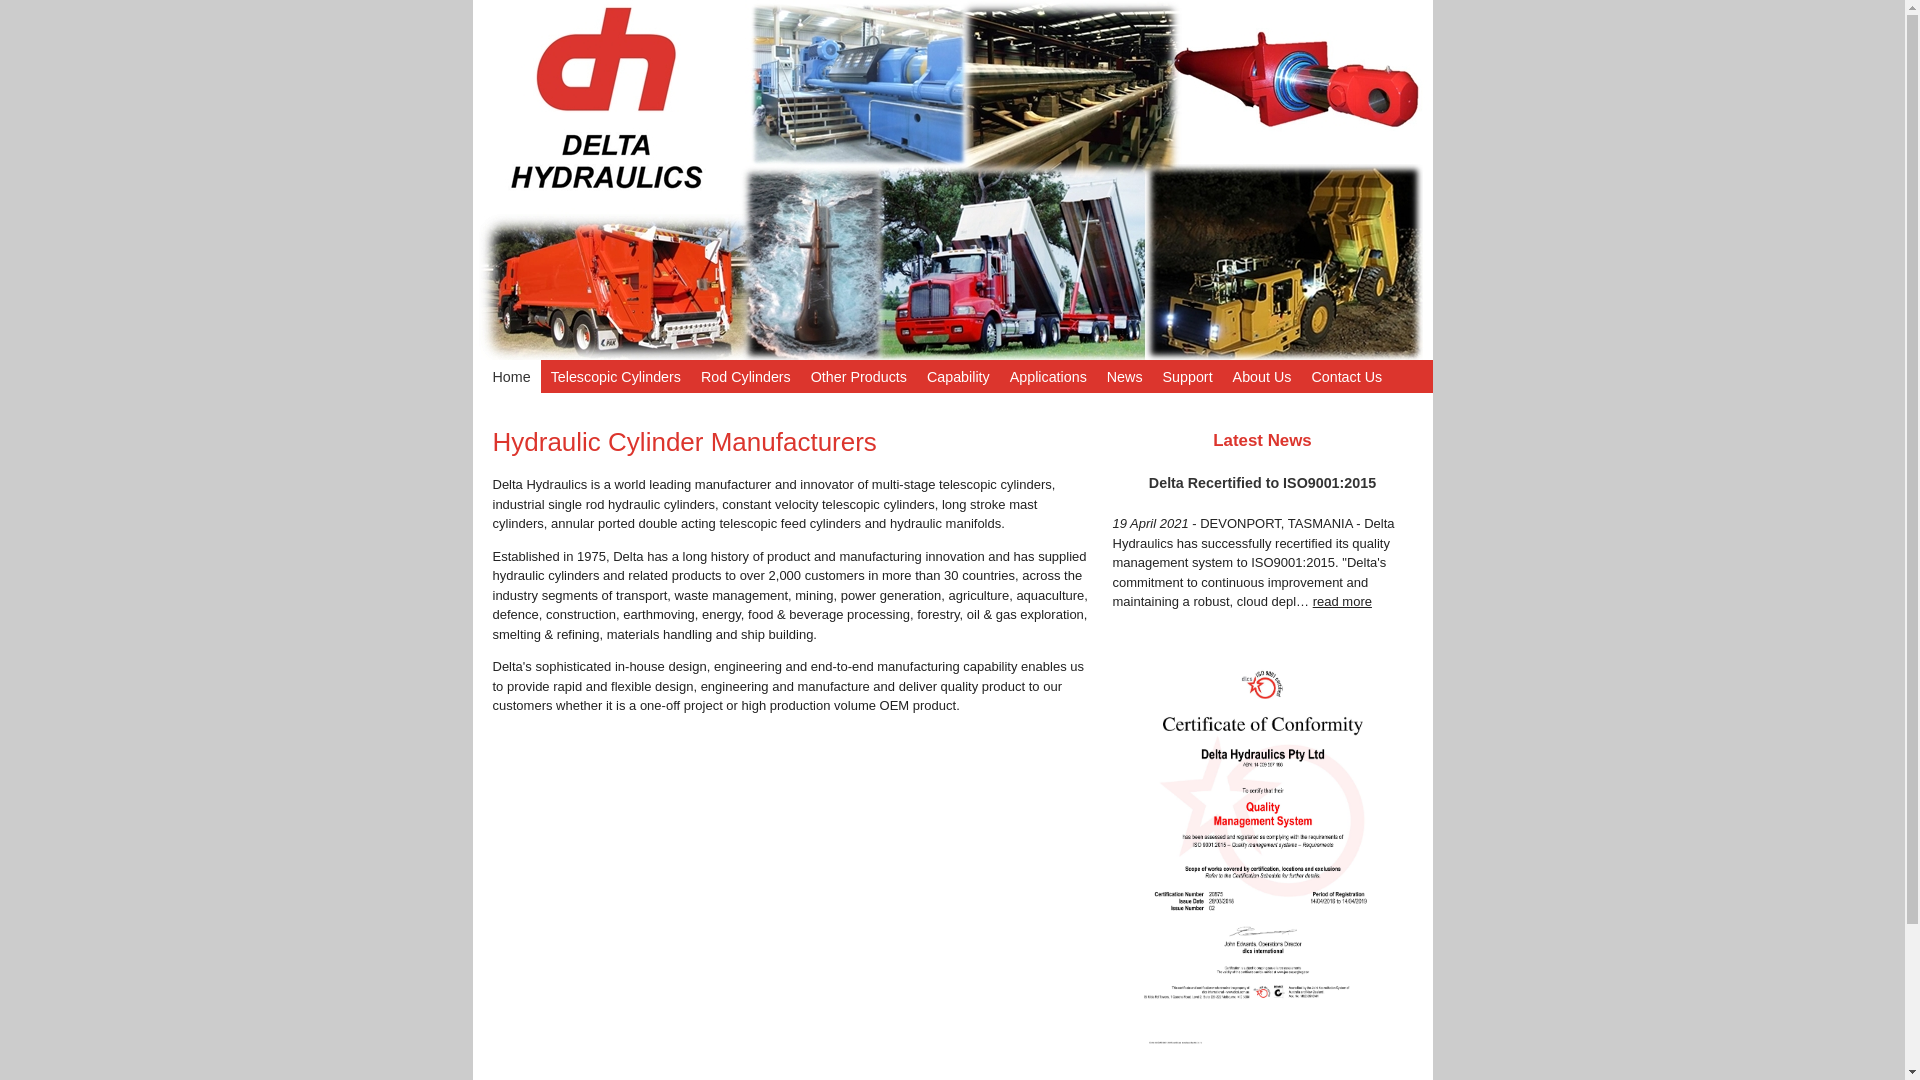 The height and width of the screenshot is (1080, 1920). Describe the element at coordinates (1262, 376) in the screenshot. I see `About Us` at that location.